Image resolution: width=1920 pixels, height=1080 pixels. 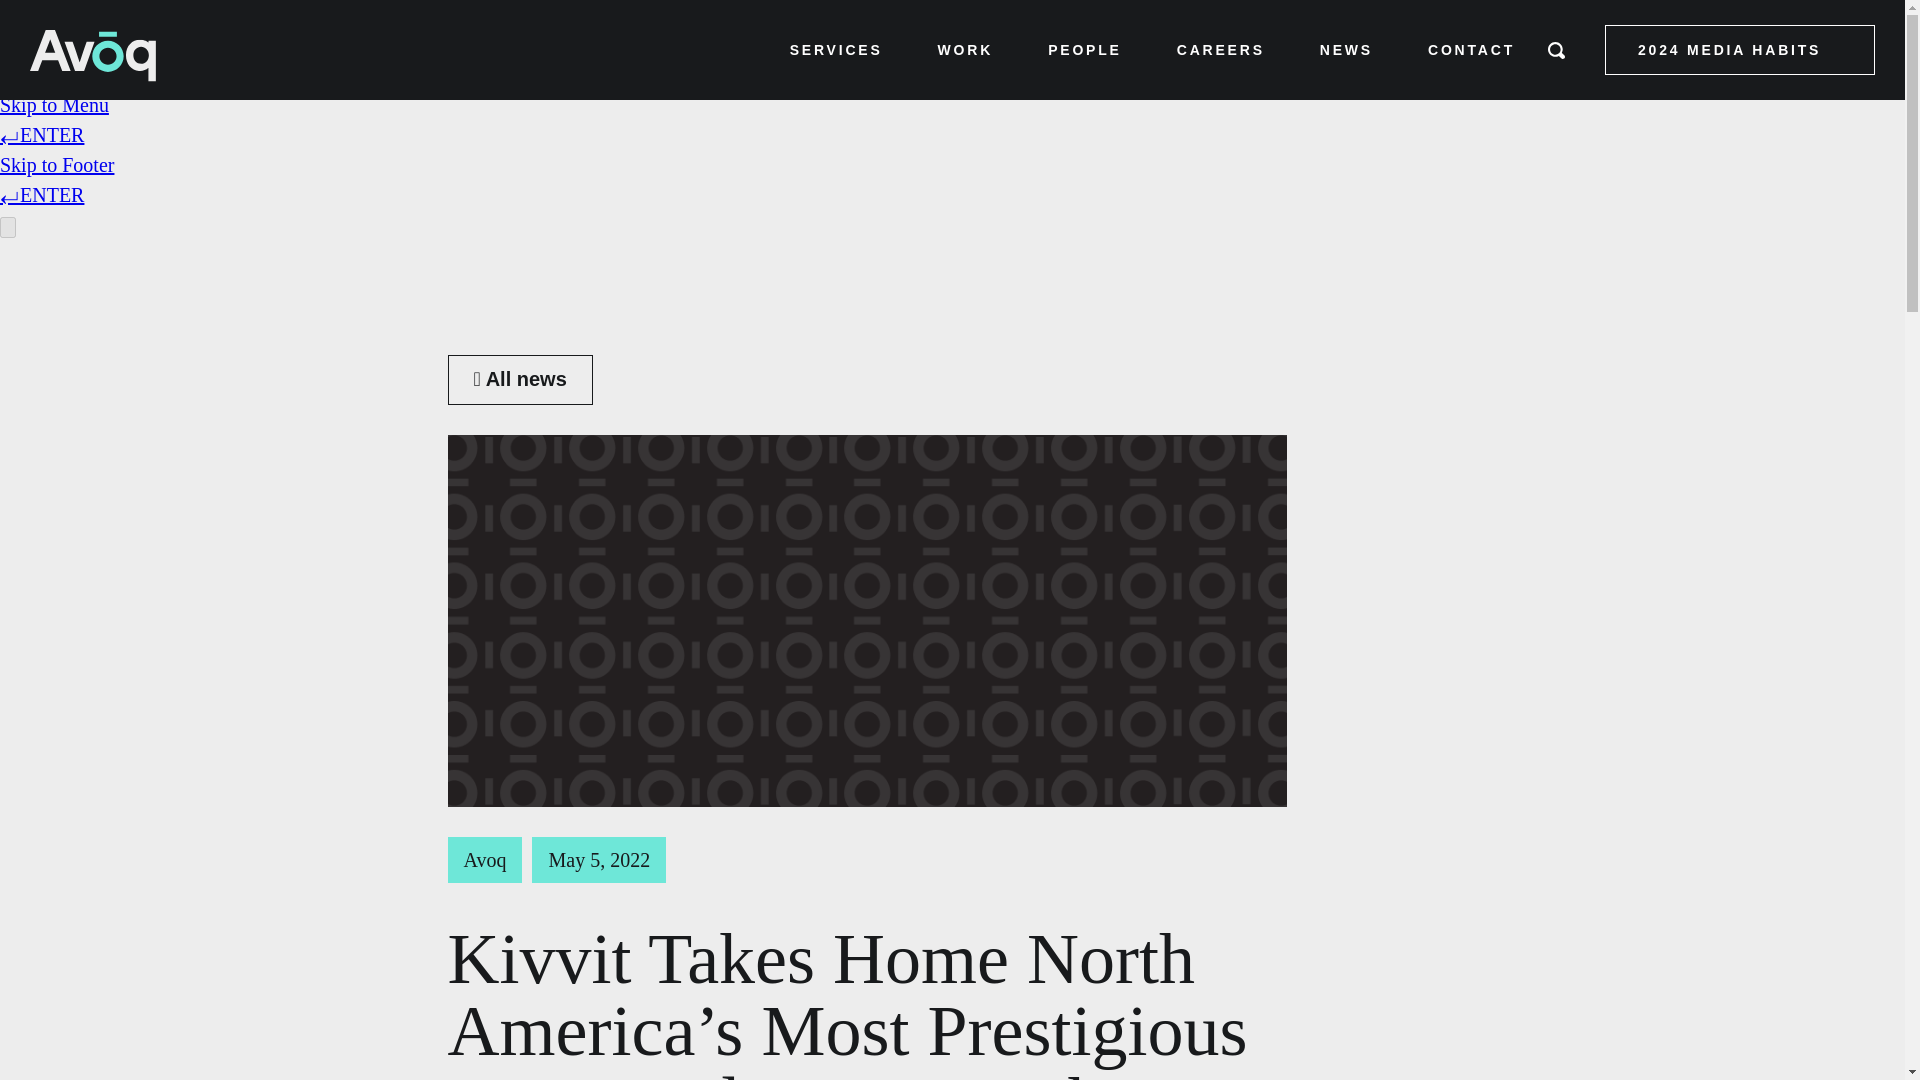 I want to click on WORK, so click(x=966, y=49).